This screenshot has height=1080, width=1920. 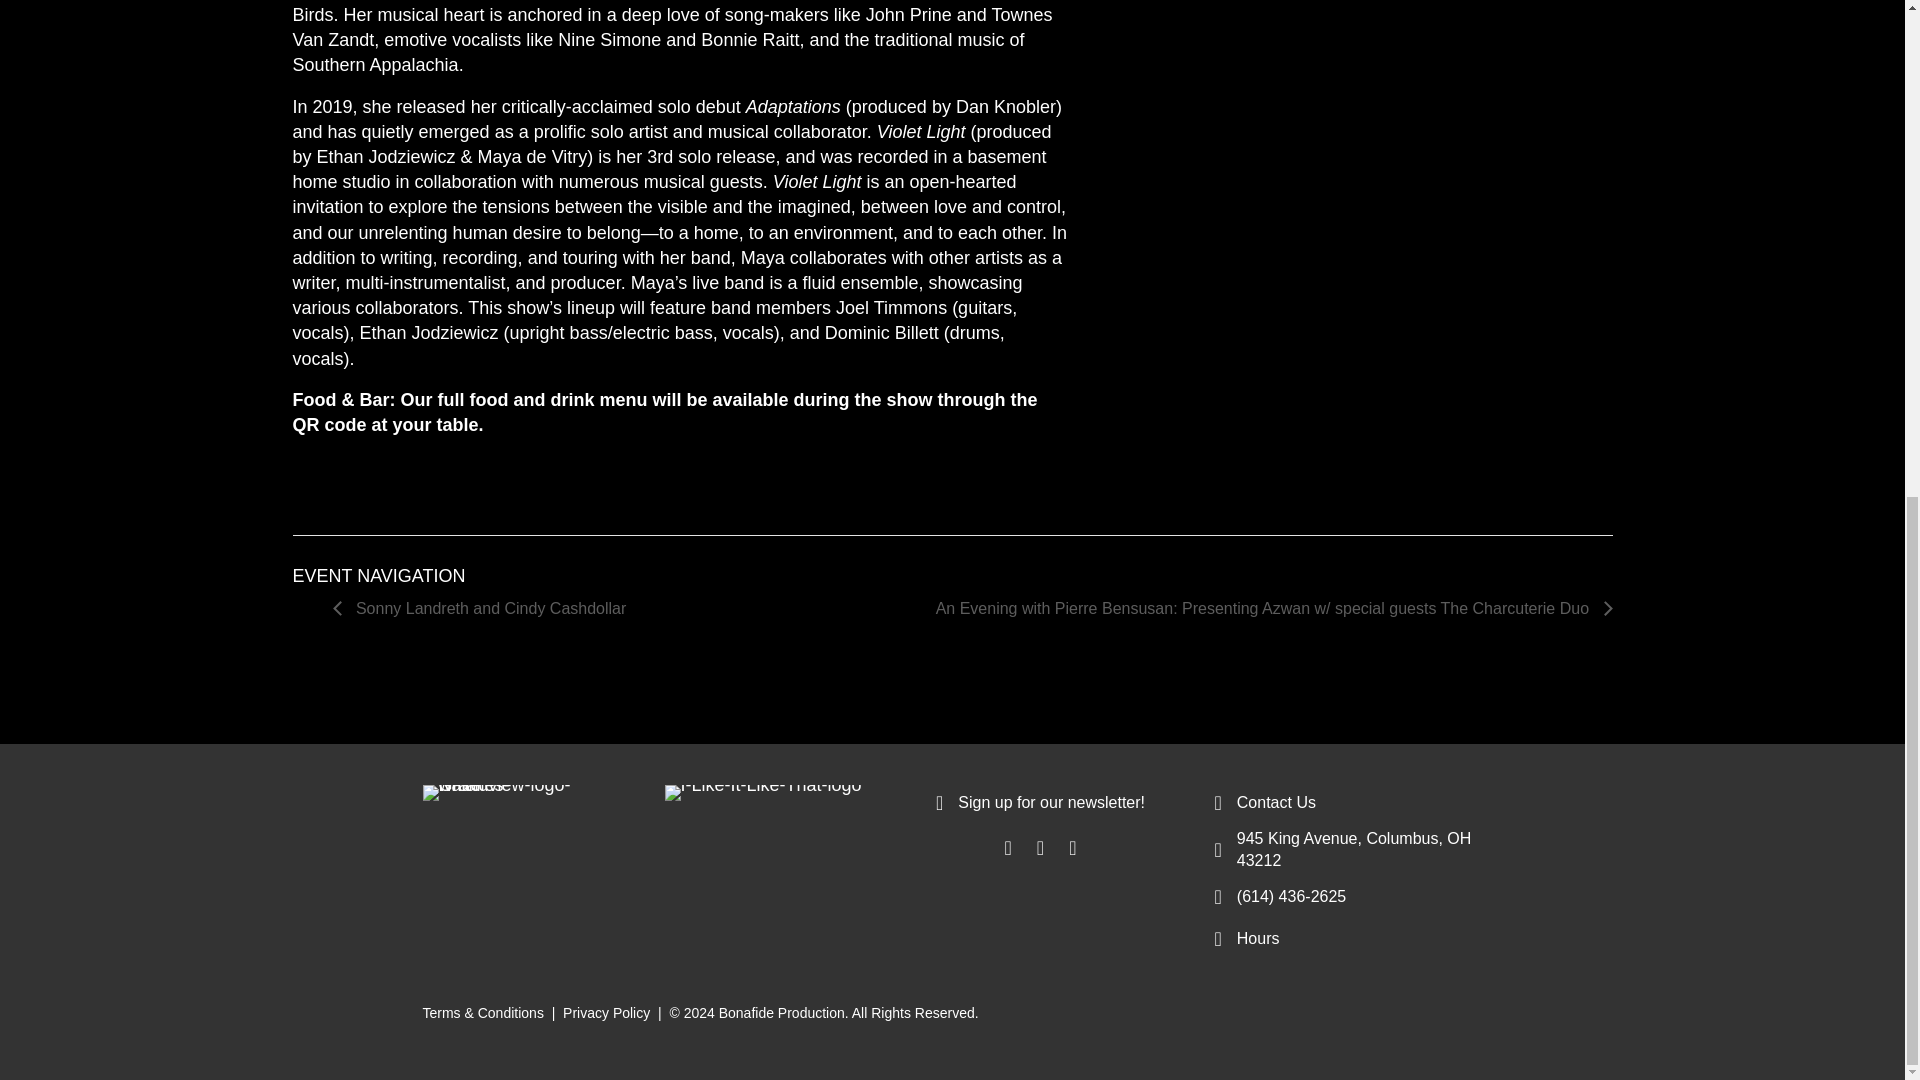 I want to click on Natalies-Grandview-logo-white, so click(x=497, y=793).